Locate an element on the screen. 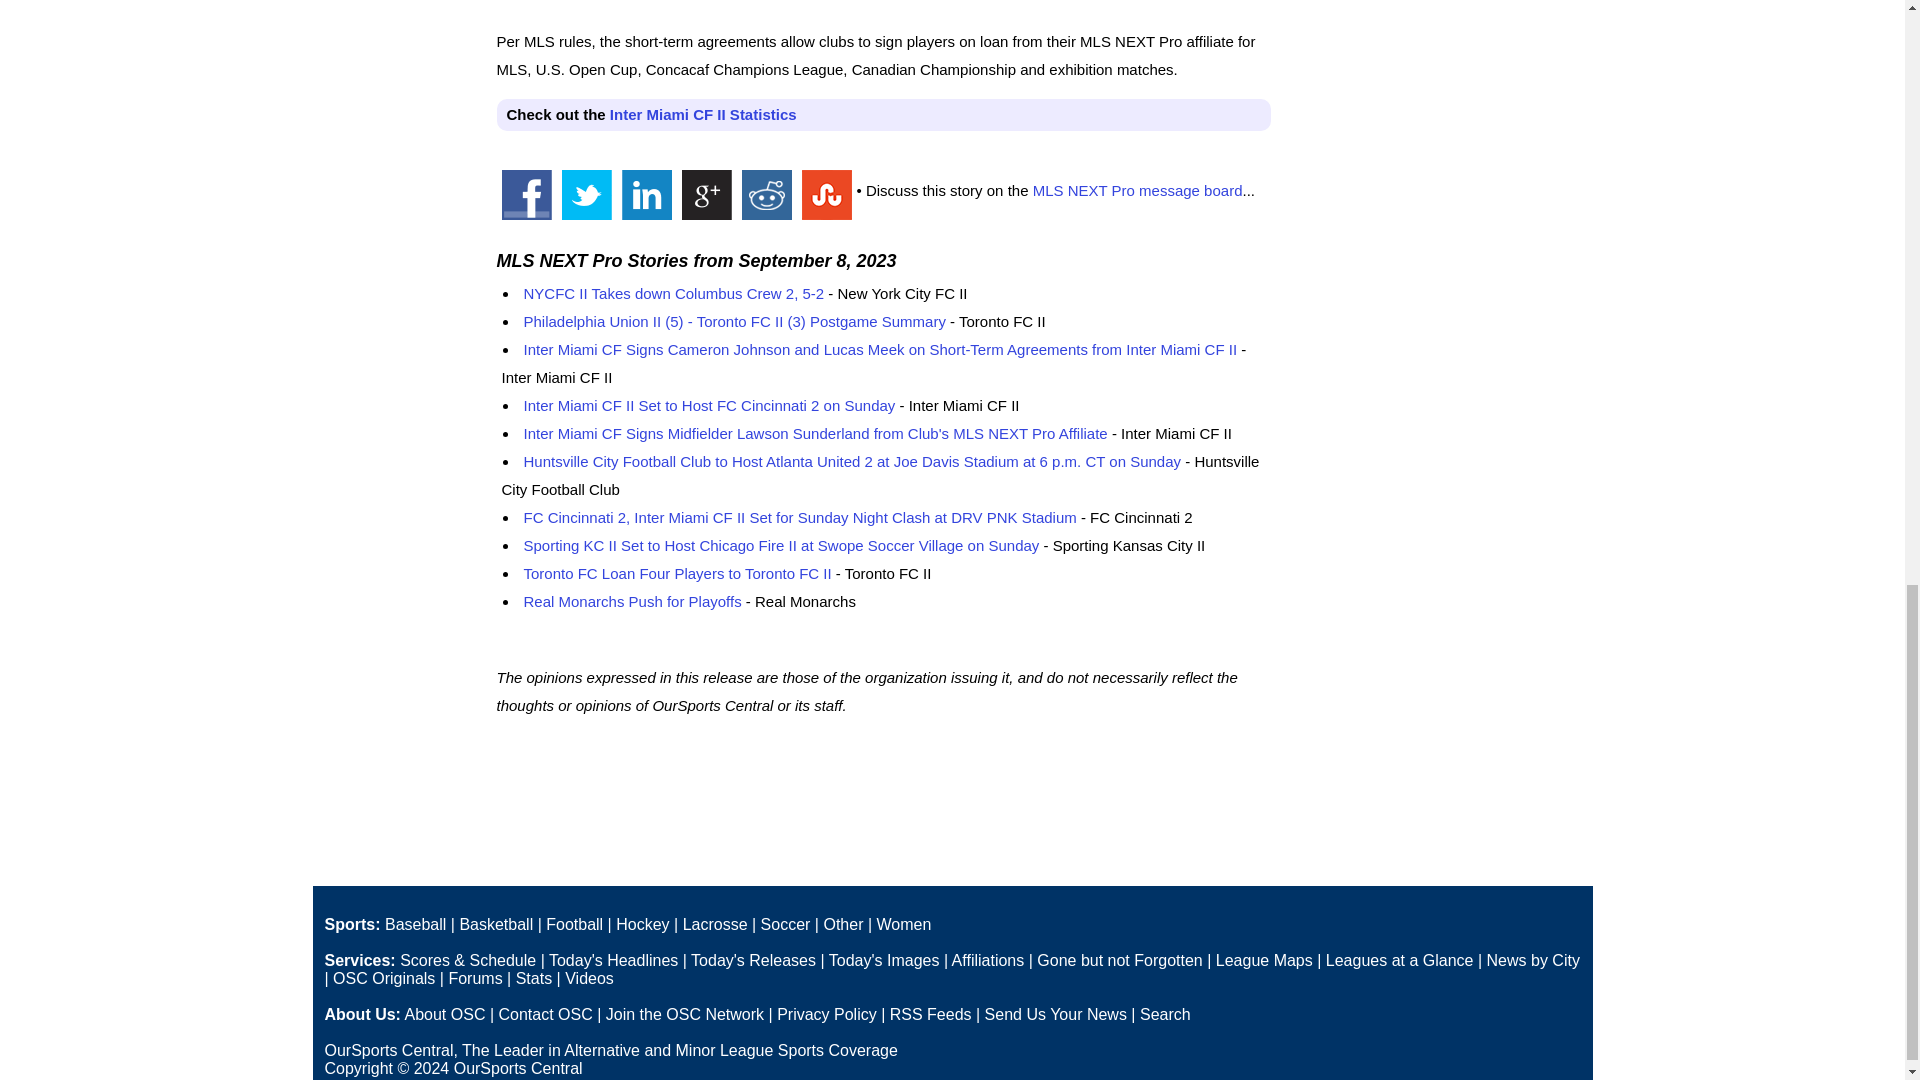  Affiliations is located at coordinates (988, 960).